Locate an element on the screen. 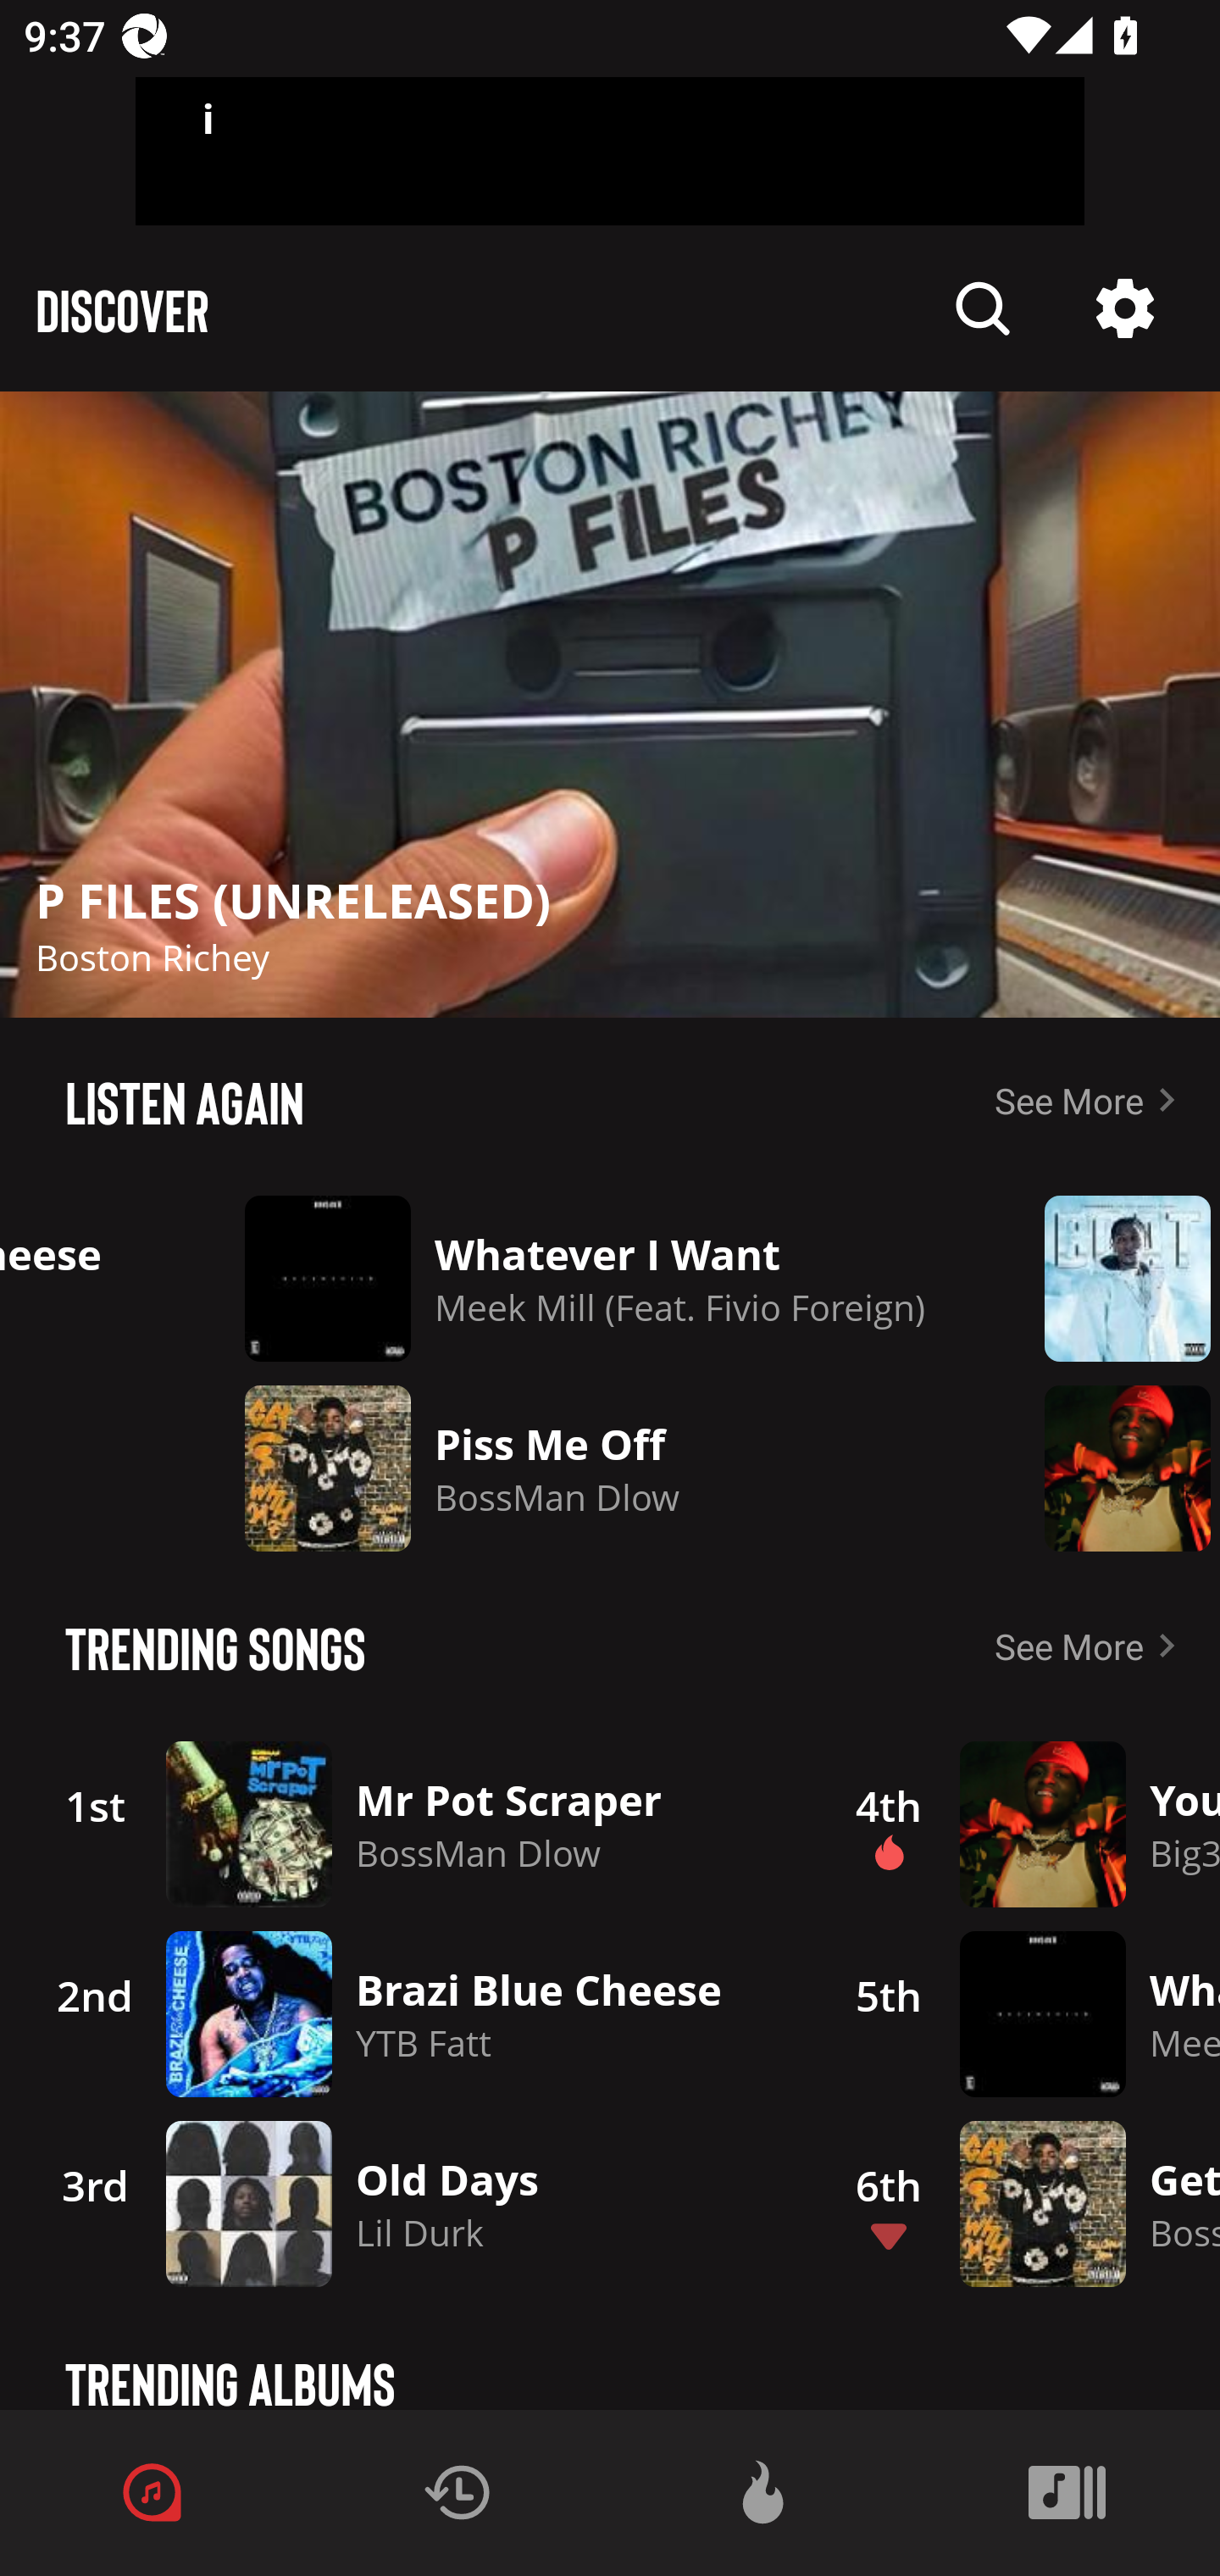 The width and height of the screenshot is (1220, 2576). See More is located at coordinates (1091, 1100).